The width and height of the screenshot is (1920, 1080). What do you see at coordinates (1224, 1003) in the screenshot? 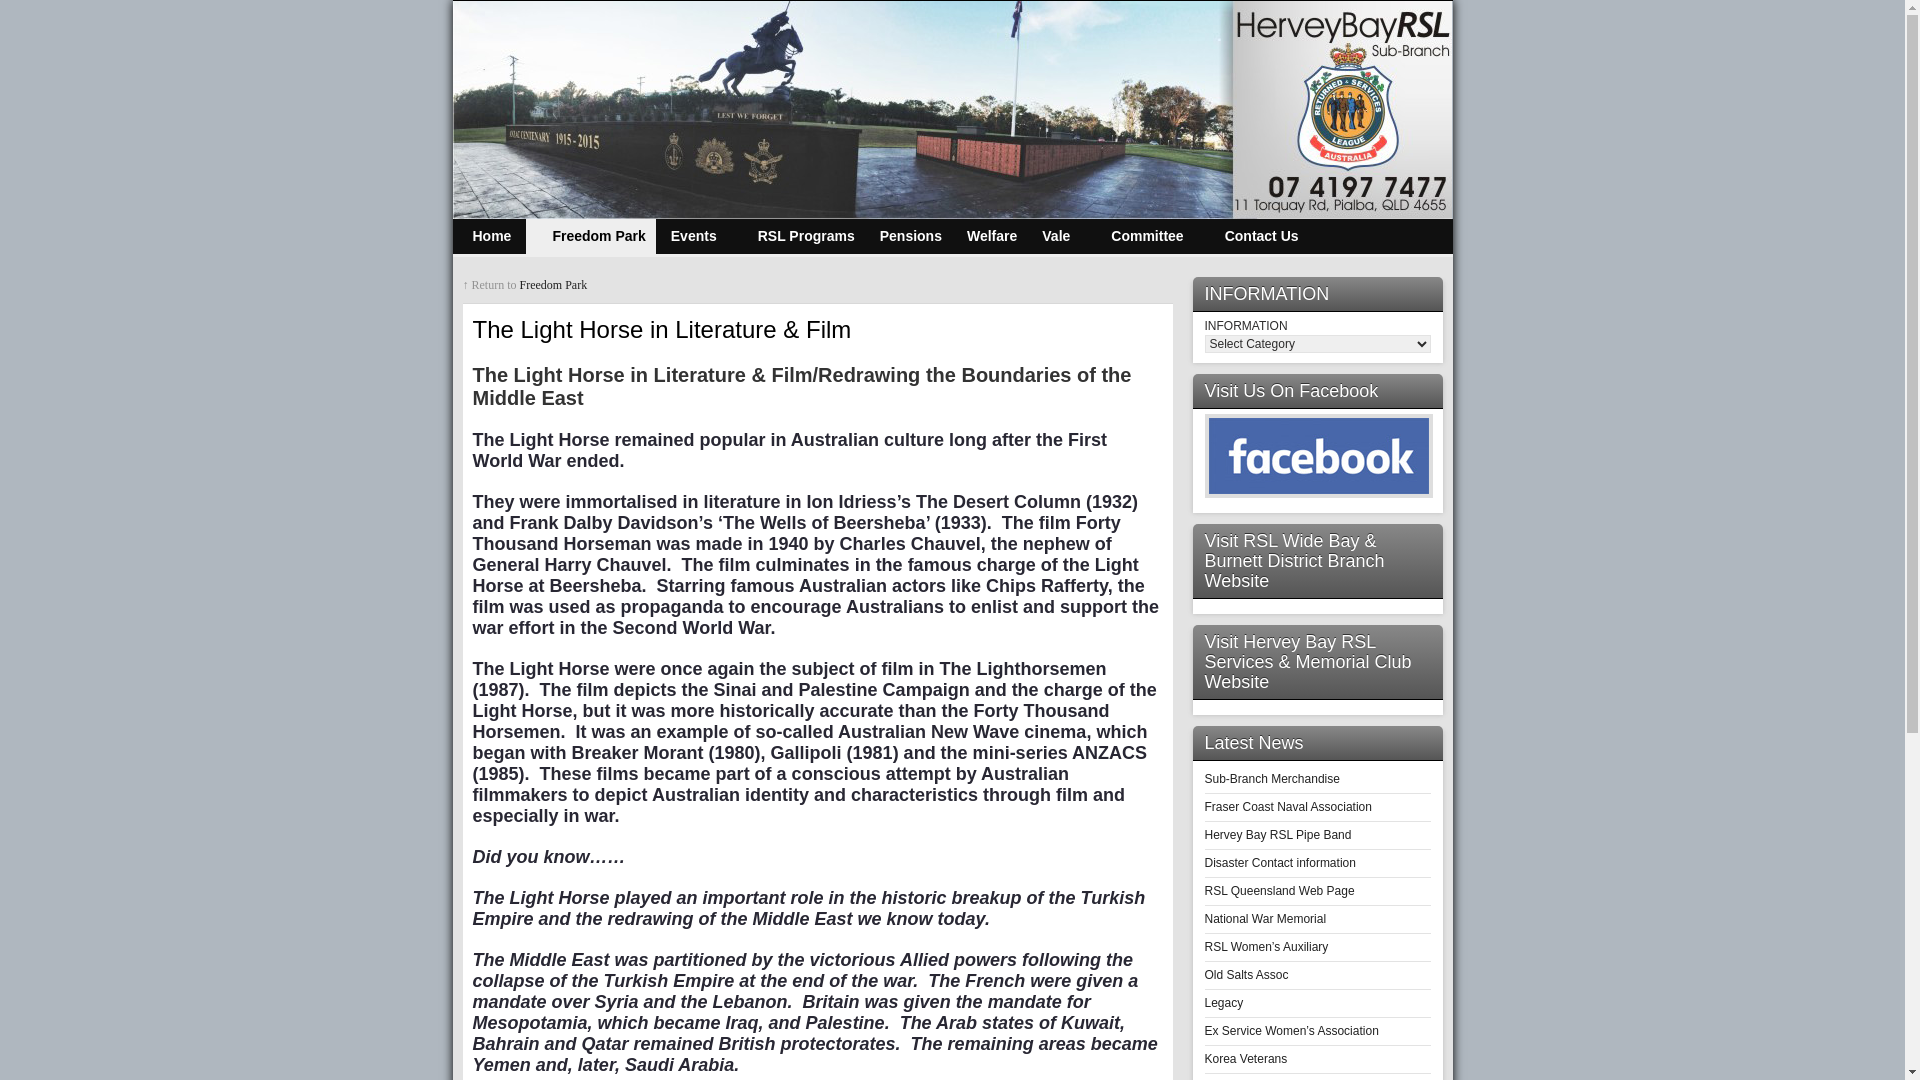
I see `Legacy` at bounding box center [1224, 1003].